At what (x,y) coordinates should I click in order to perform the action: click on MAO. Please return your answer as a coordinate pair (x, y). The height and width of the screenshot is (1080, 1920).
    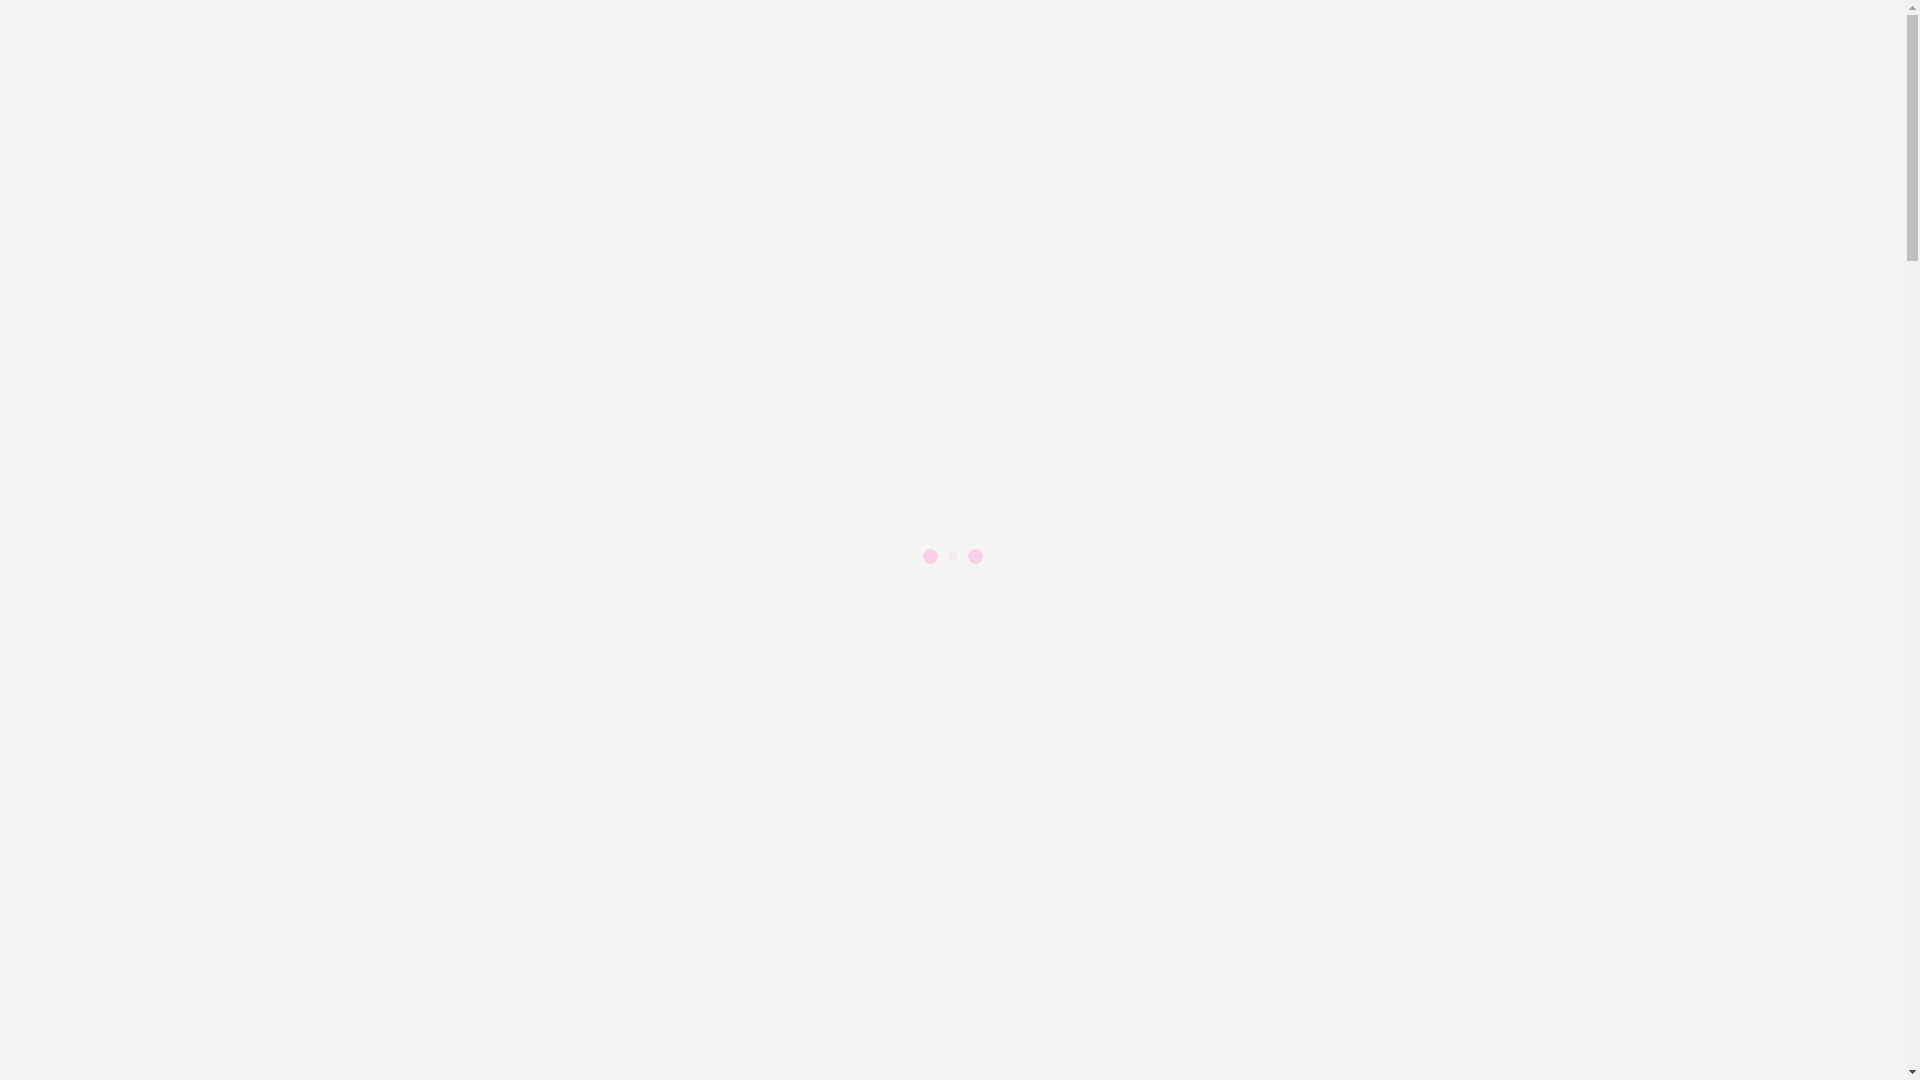
    Looking at the image, I should click on (146, 716).